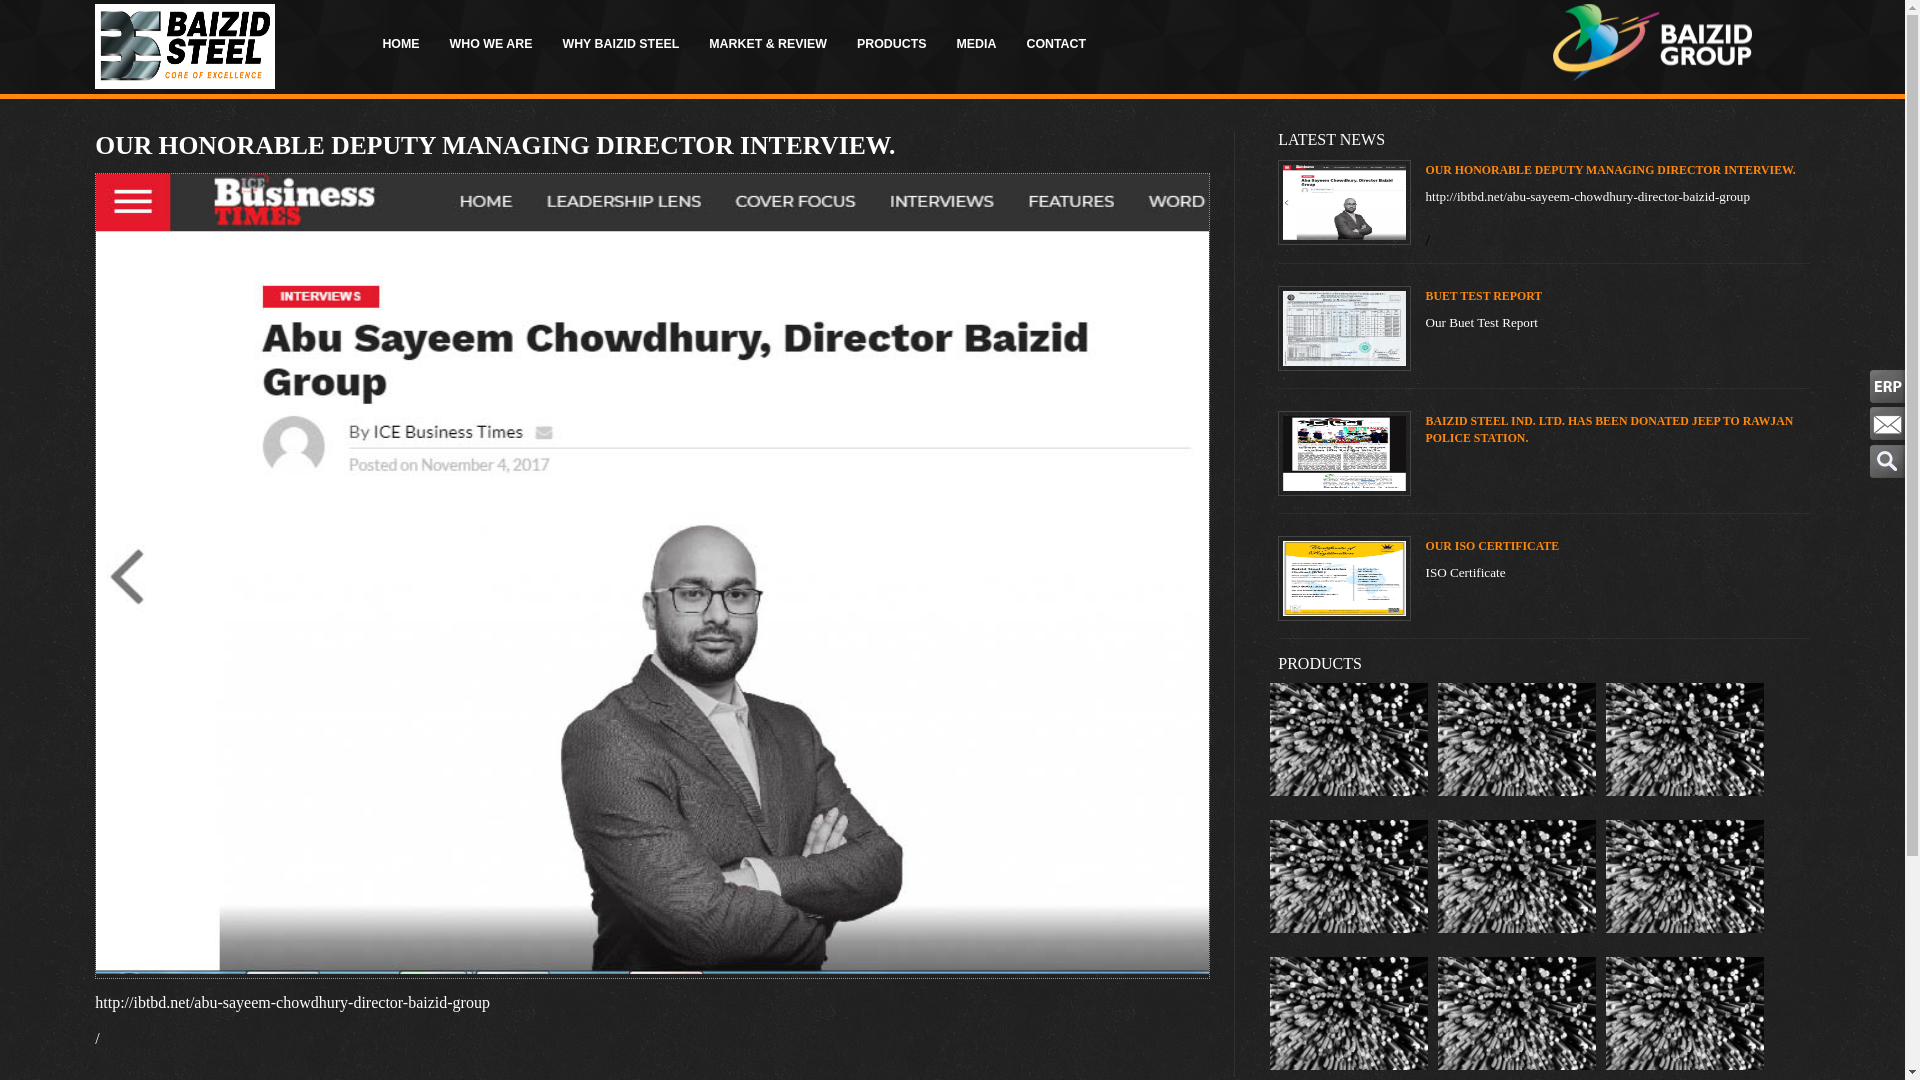 This screenshot has width=1920, height=1080. I want to click on 25 mm QST BAR 500+, so click(1517, 938).